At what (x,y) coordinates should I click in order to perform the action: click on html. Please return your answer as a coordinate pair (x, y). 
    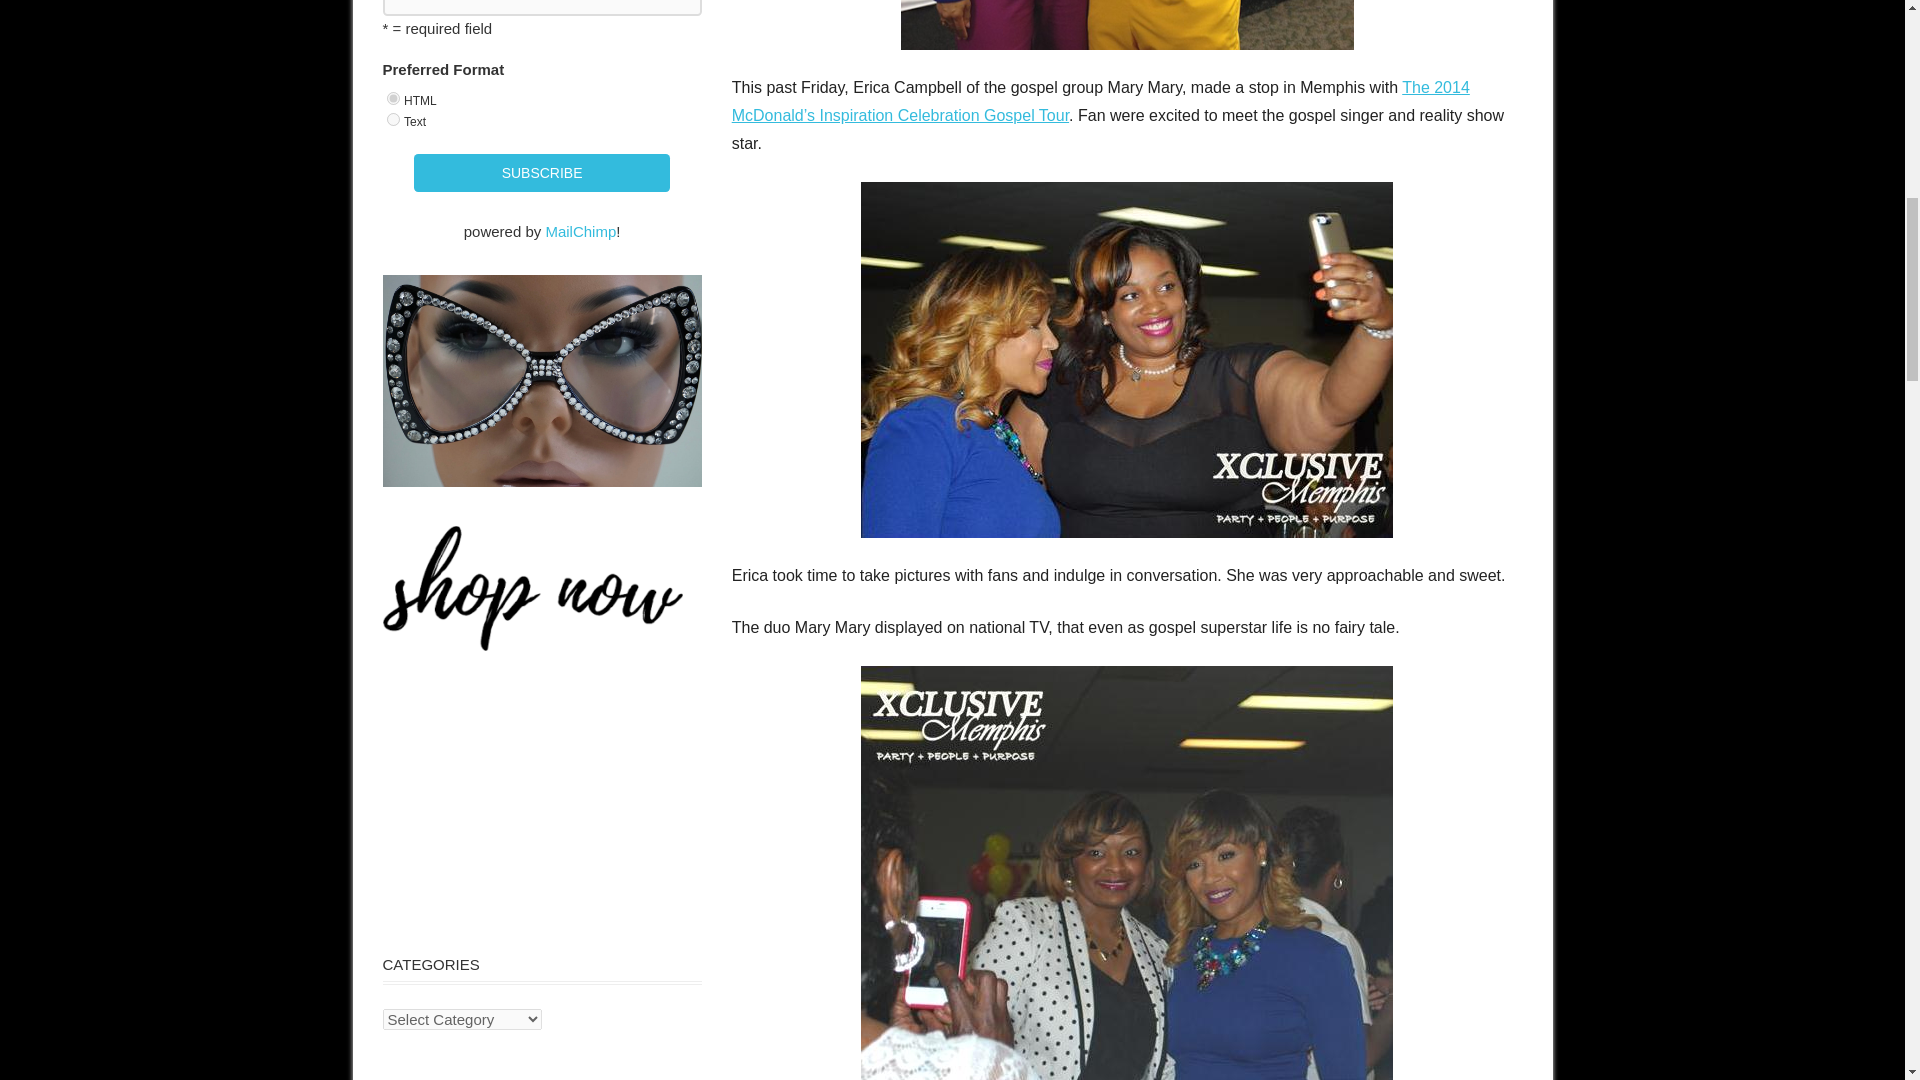
    Looking at the image, I should click on (393, 98).